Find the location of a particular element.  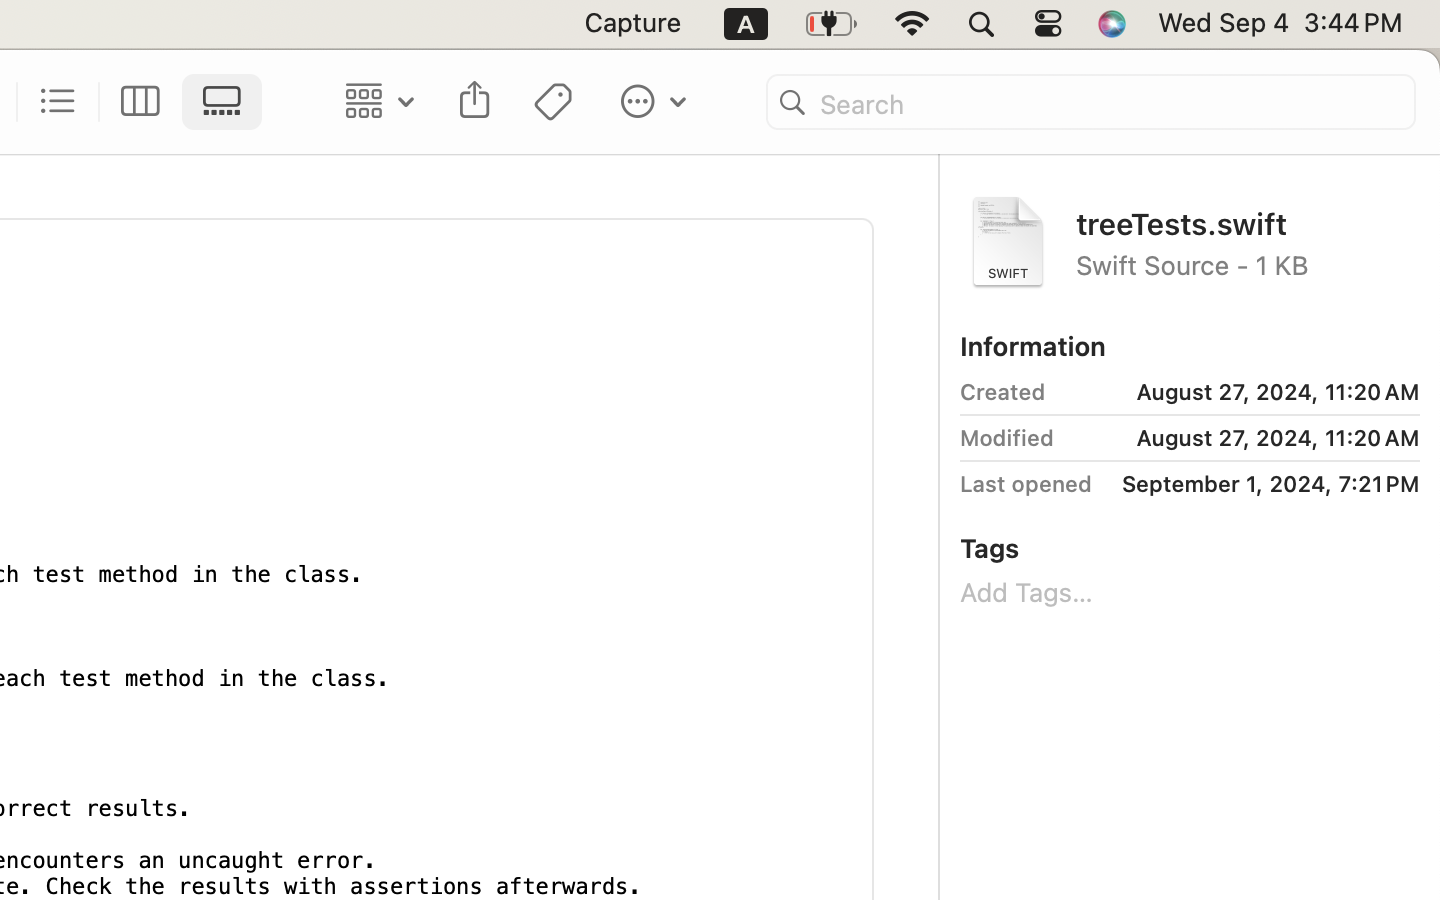

Swift Source - 1 KB is located at coordinates (1248, 264).